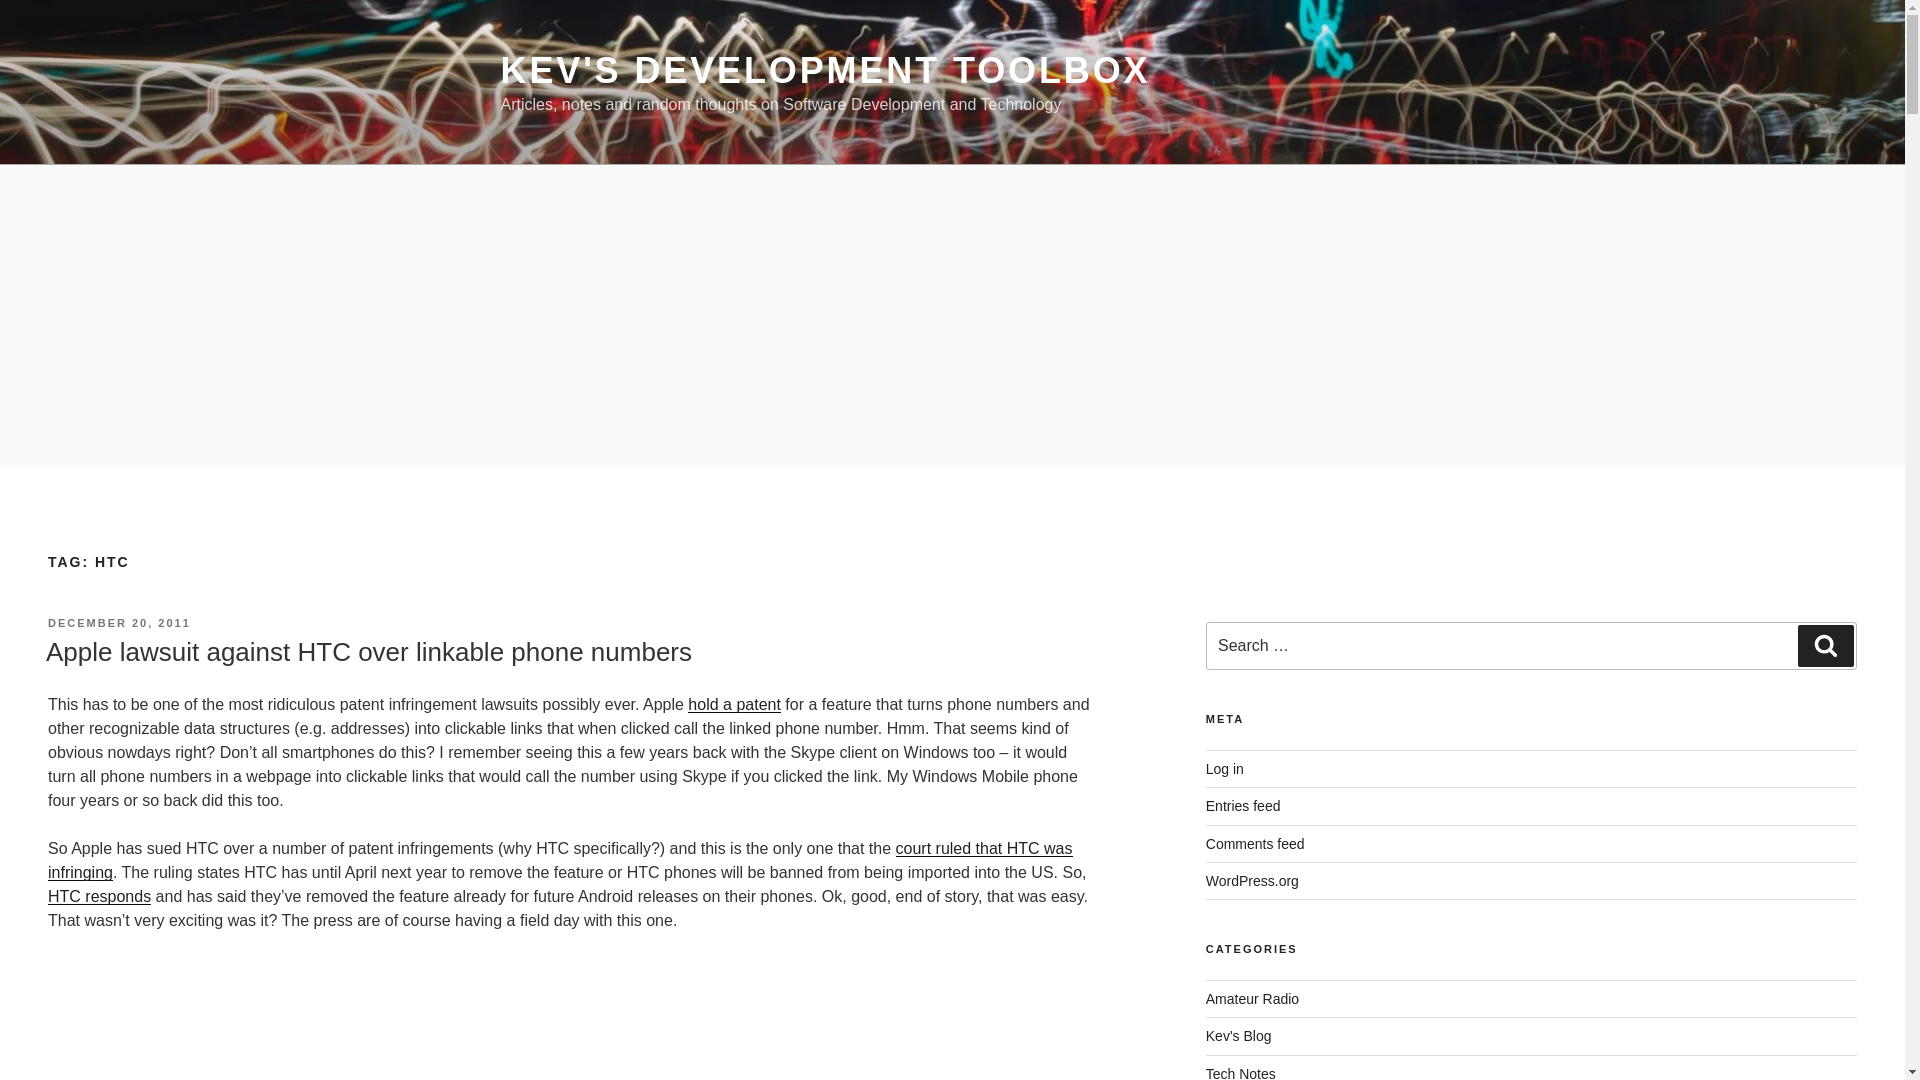 Image resolution: width=1920 pixels, height=1080 pixels. I want to click on Log in, so click(1224, 768).